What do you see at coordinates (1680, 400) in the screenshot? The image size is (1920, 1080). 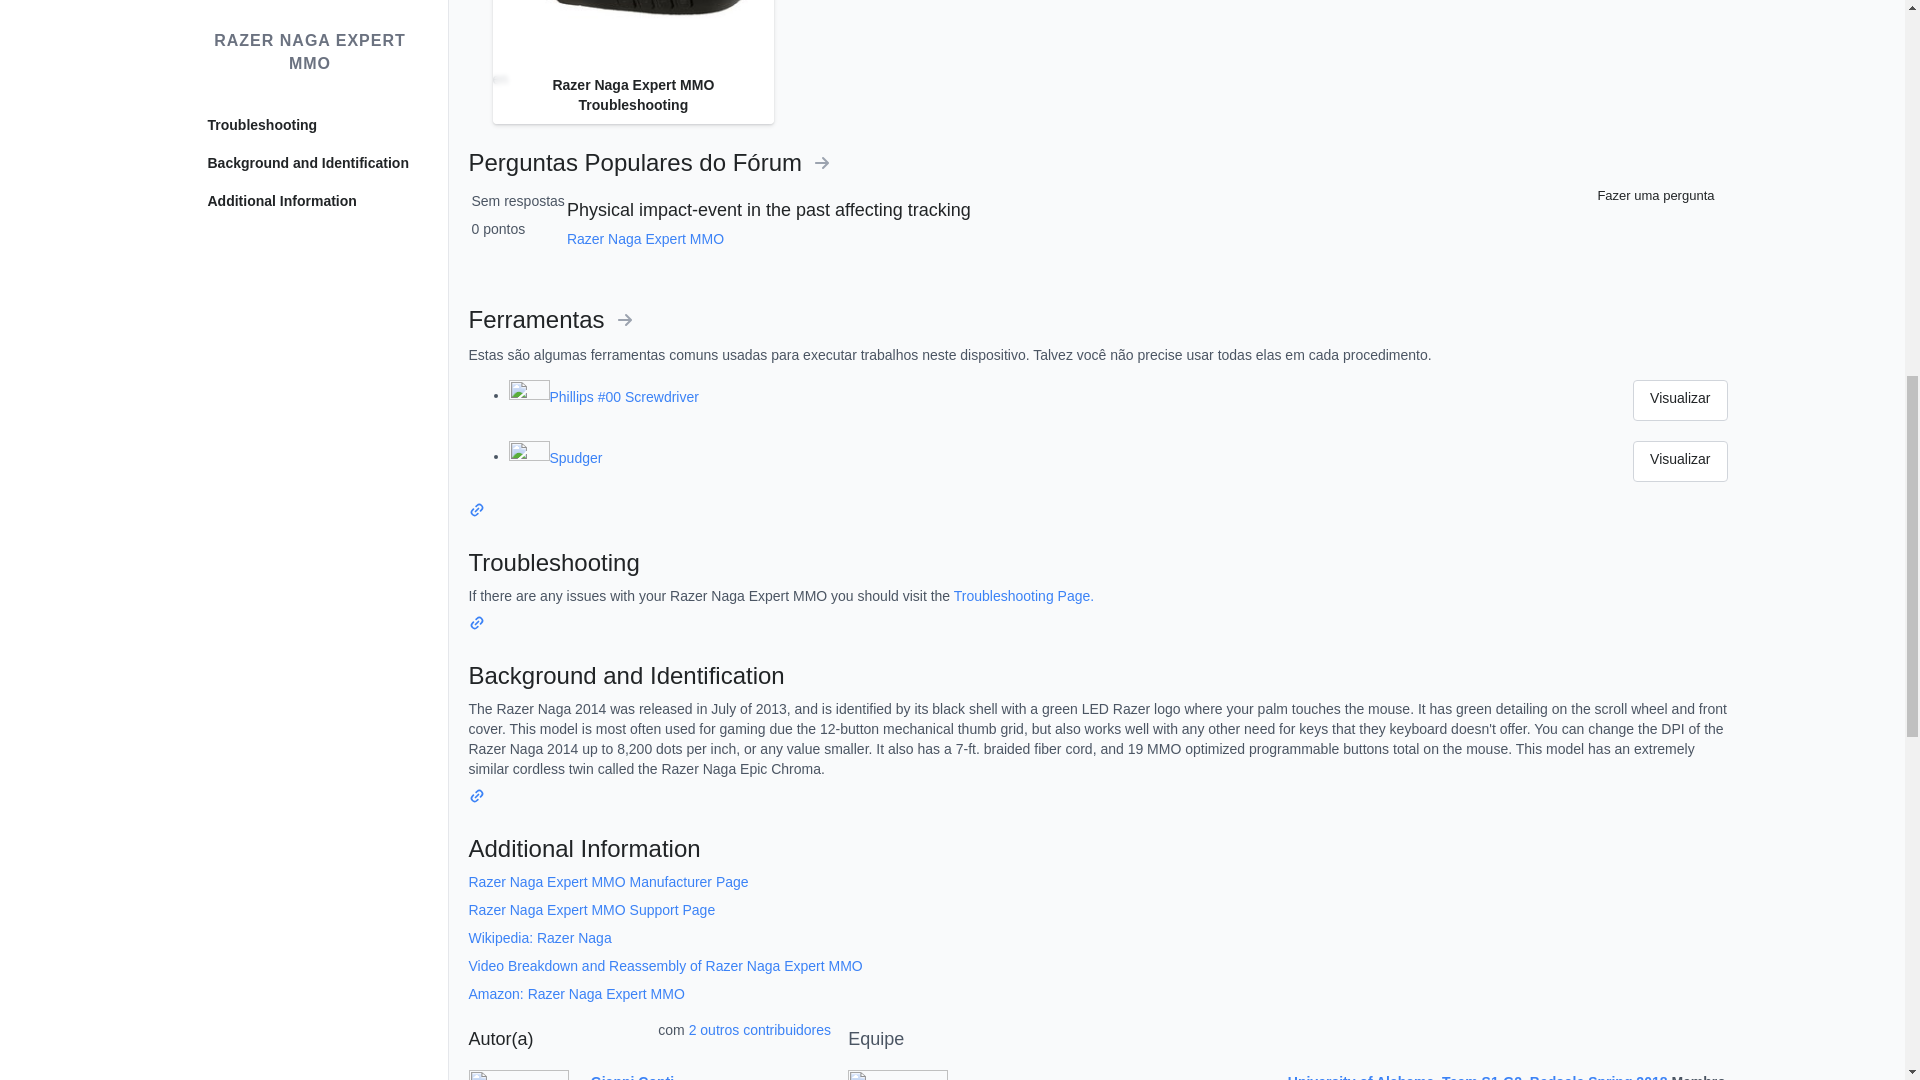 I see `Visualizar` at bounding box center [1680, 400].